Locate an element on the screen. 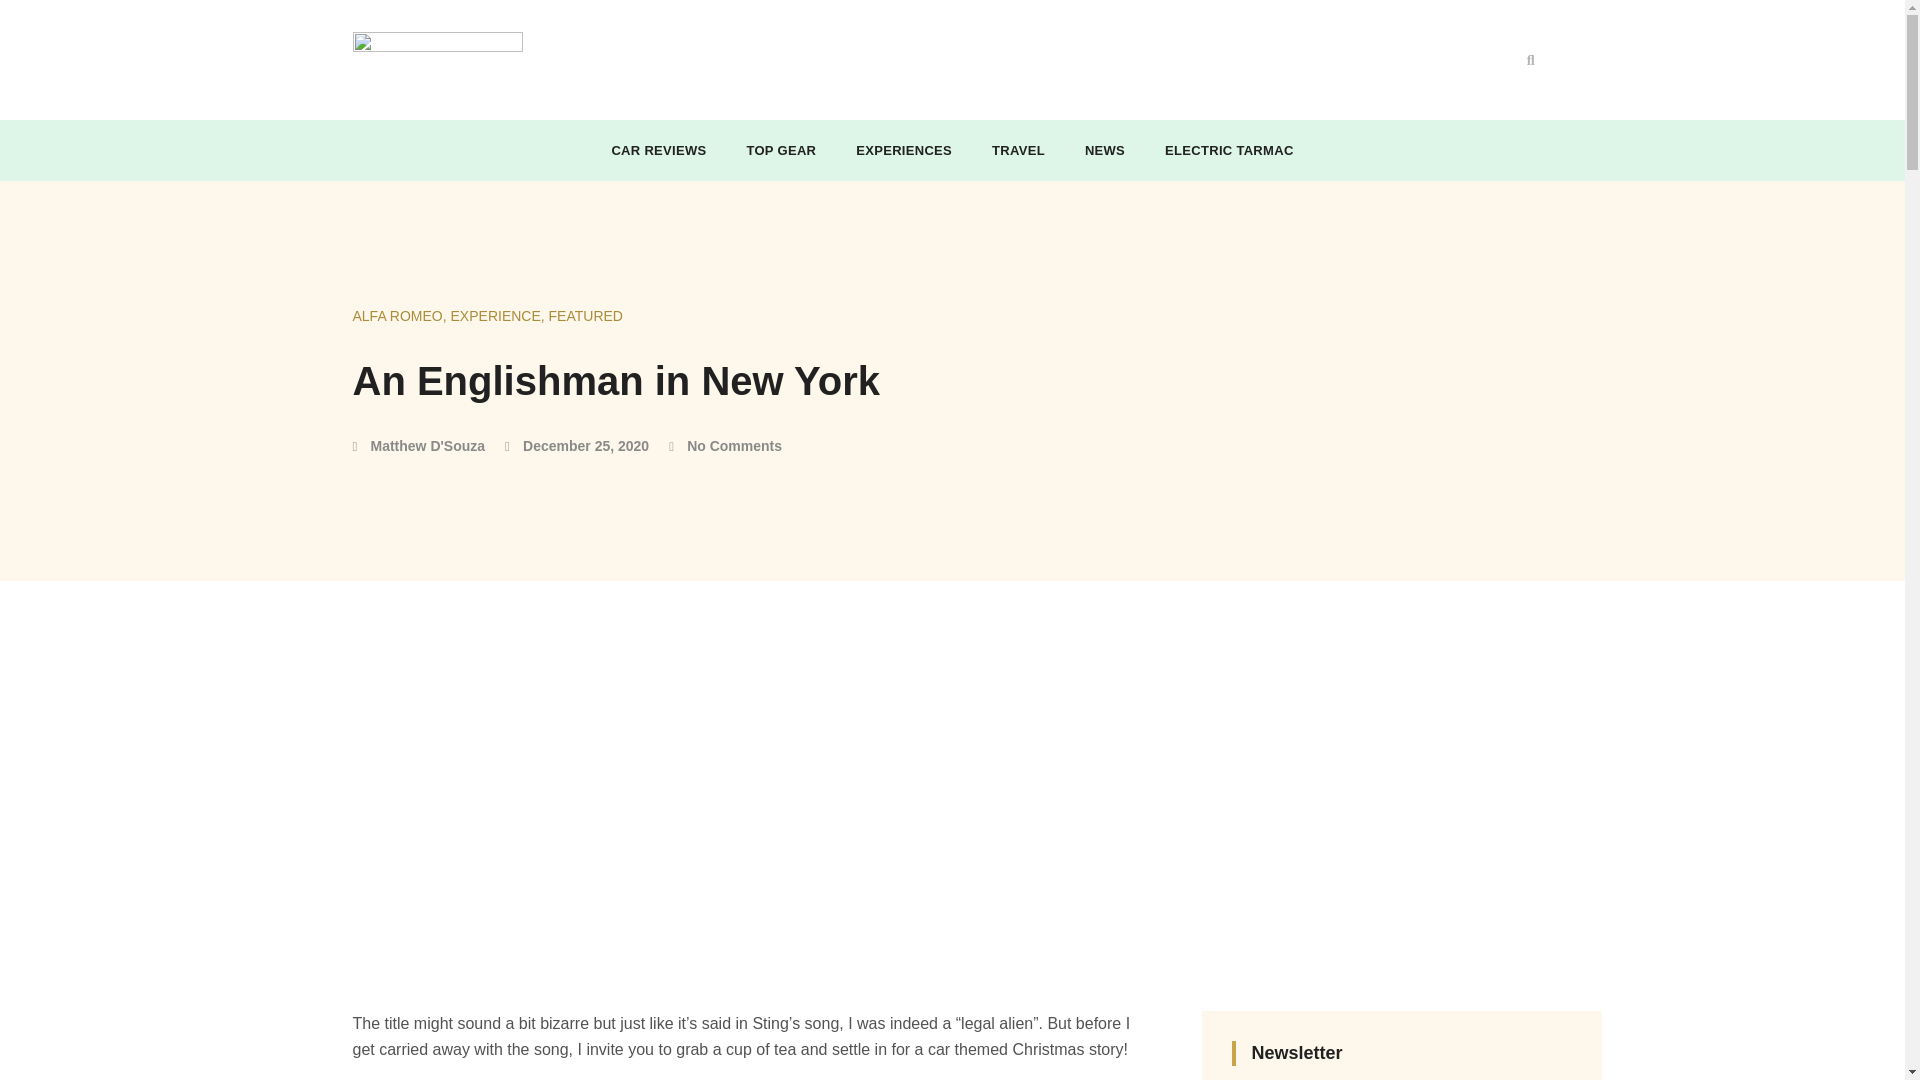  December 25, 2020 is located at coordinates (576, 446).